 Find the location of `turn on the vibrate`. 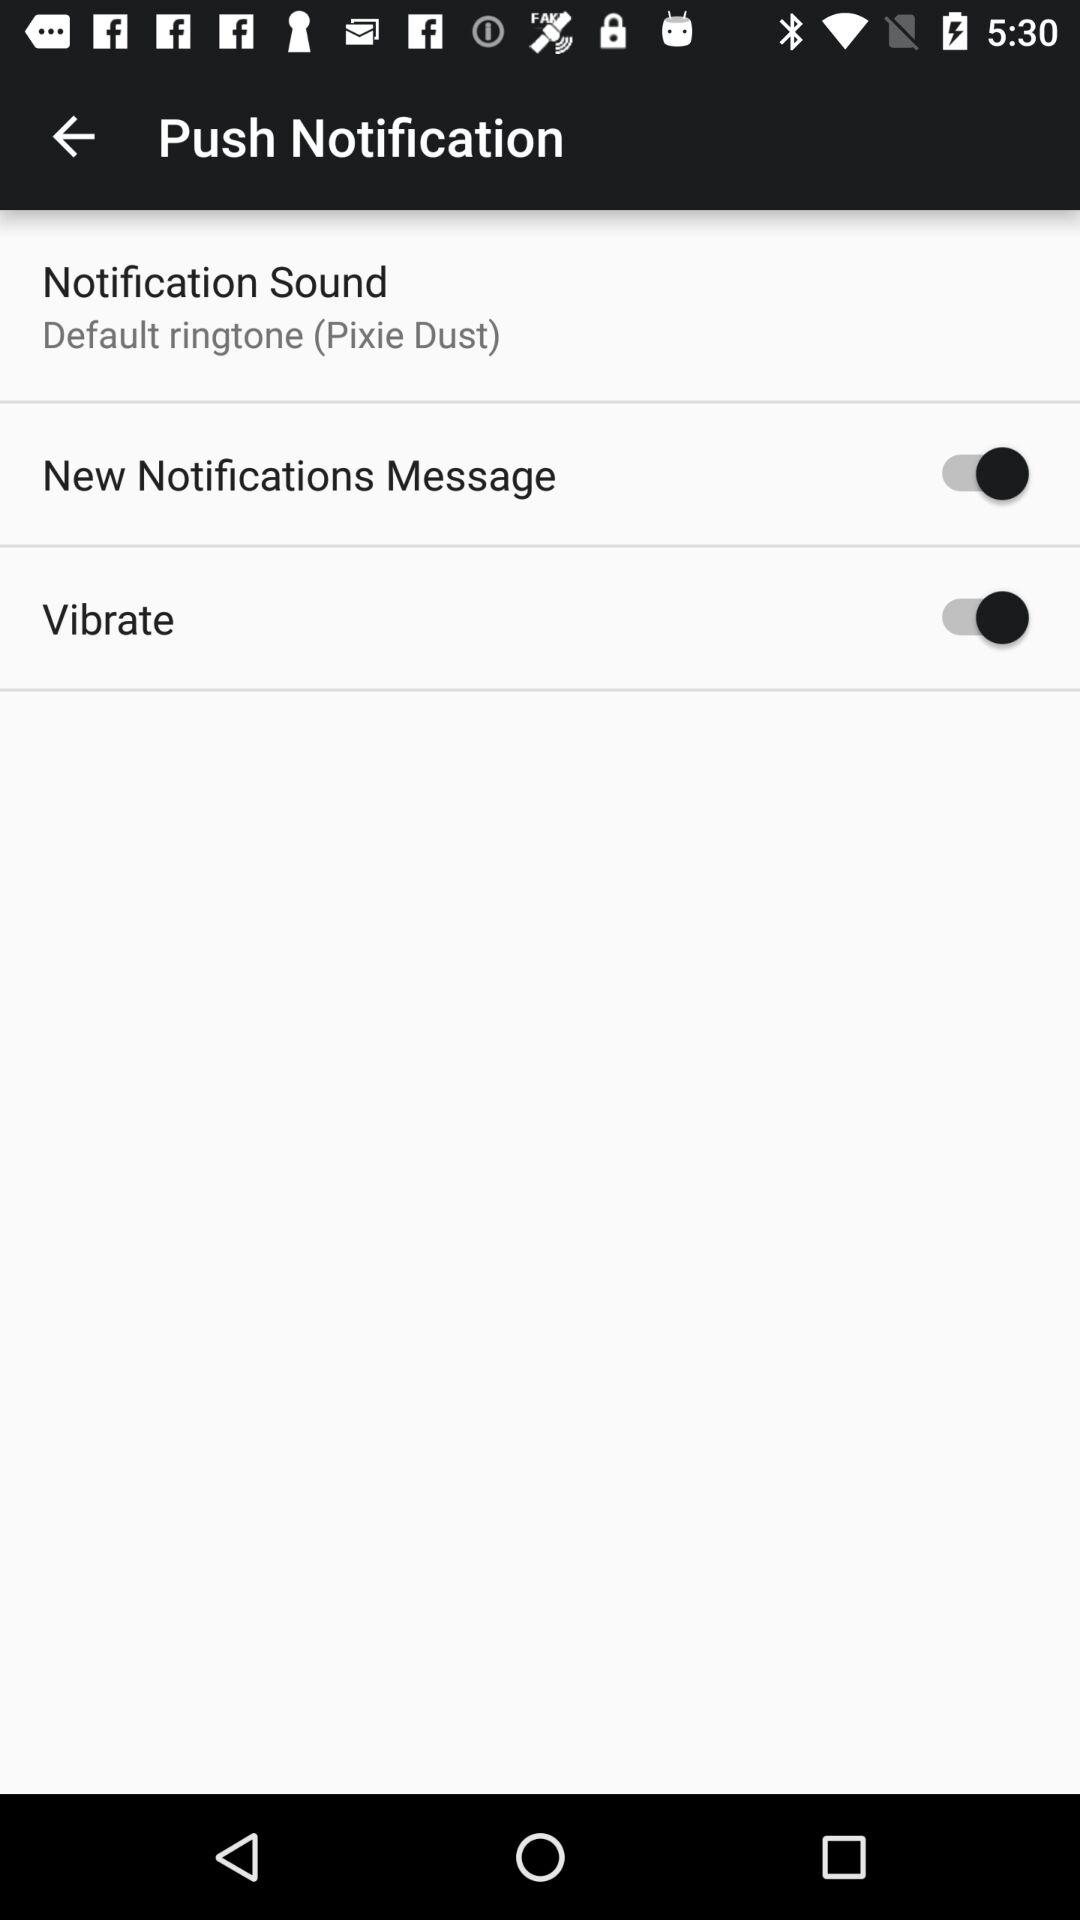

turn on the vibrate is located at coordinates (108, 618).